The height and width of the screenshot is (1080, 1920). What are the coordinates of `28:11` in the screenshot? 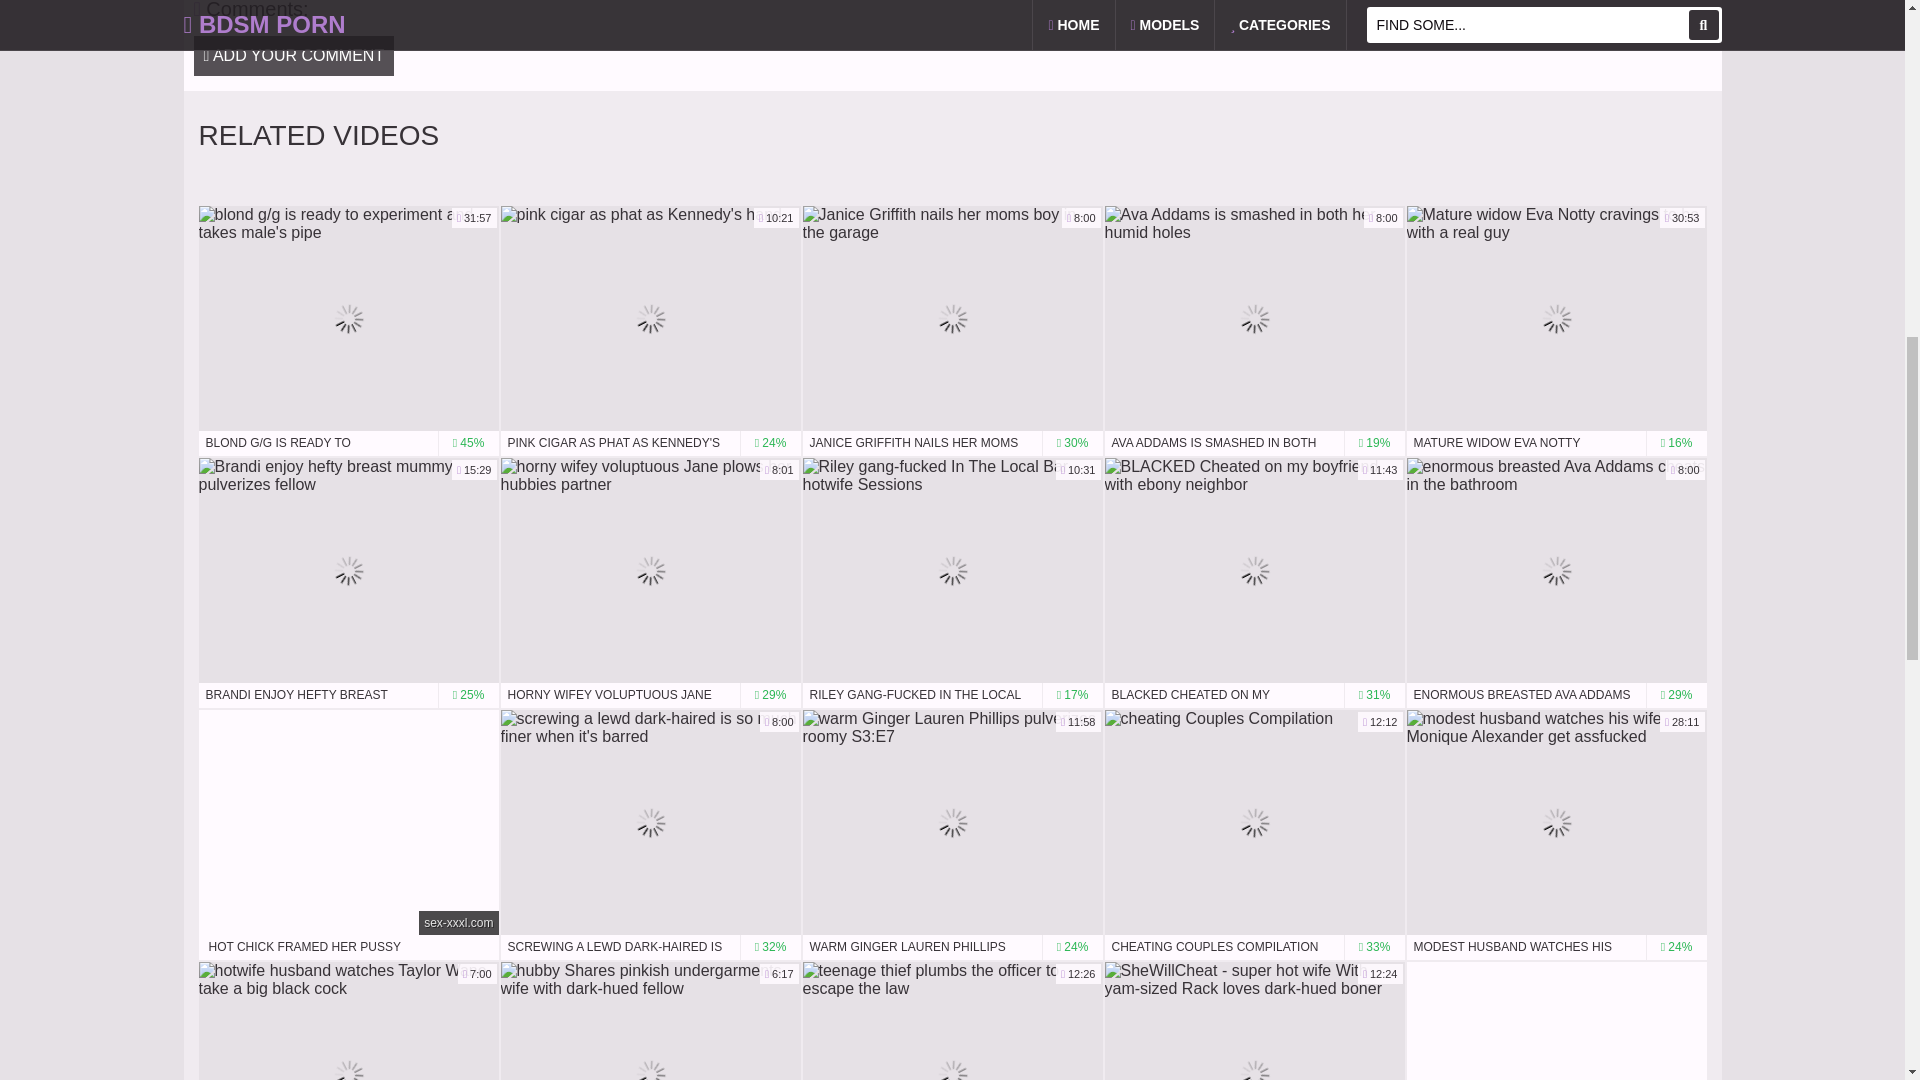 It's located at (1556, 822).